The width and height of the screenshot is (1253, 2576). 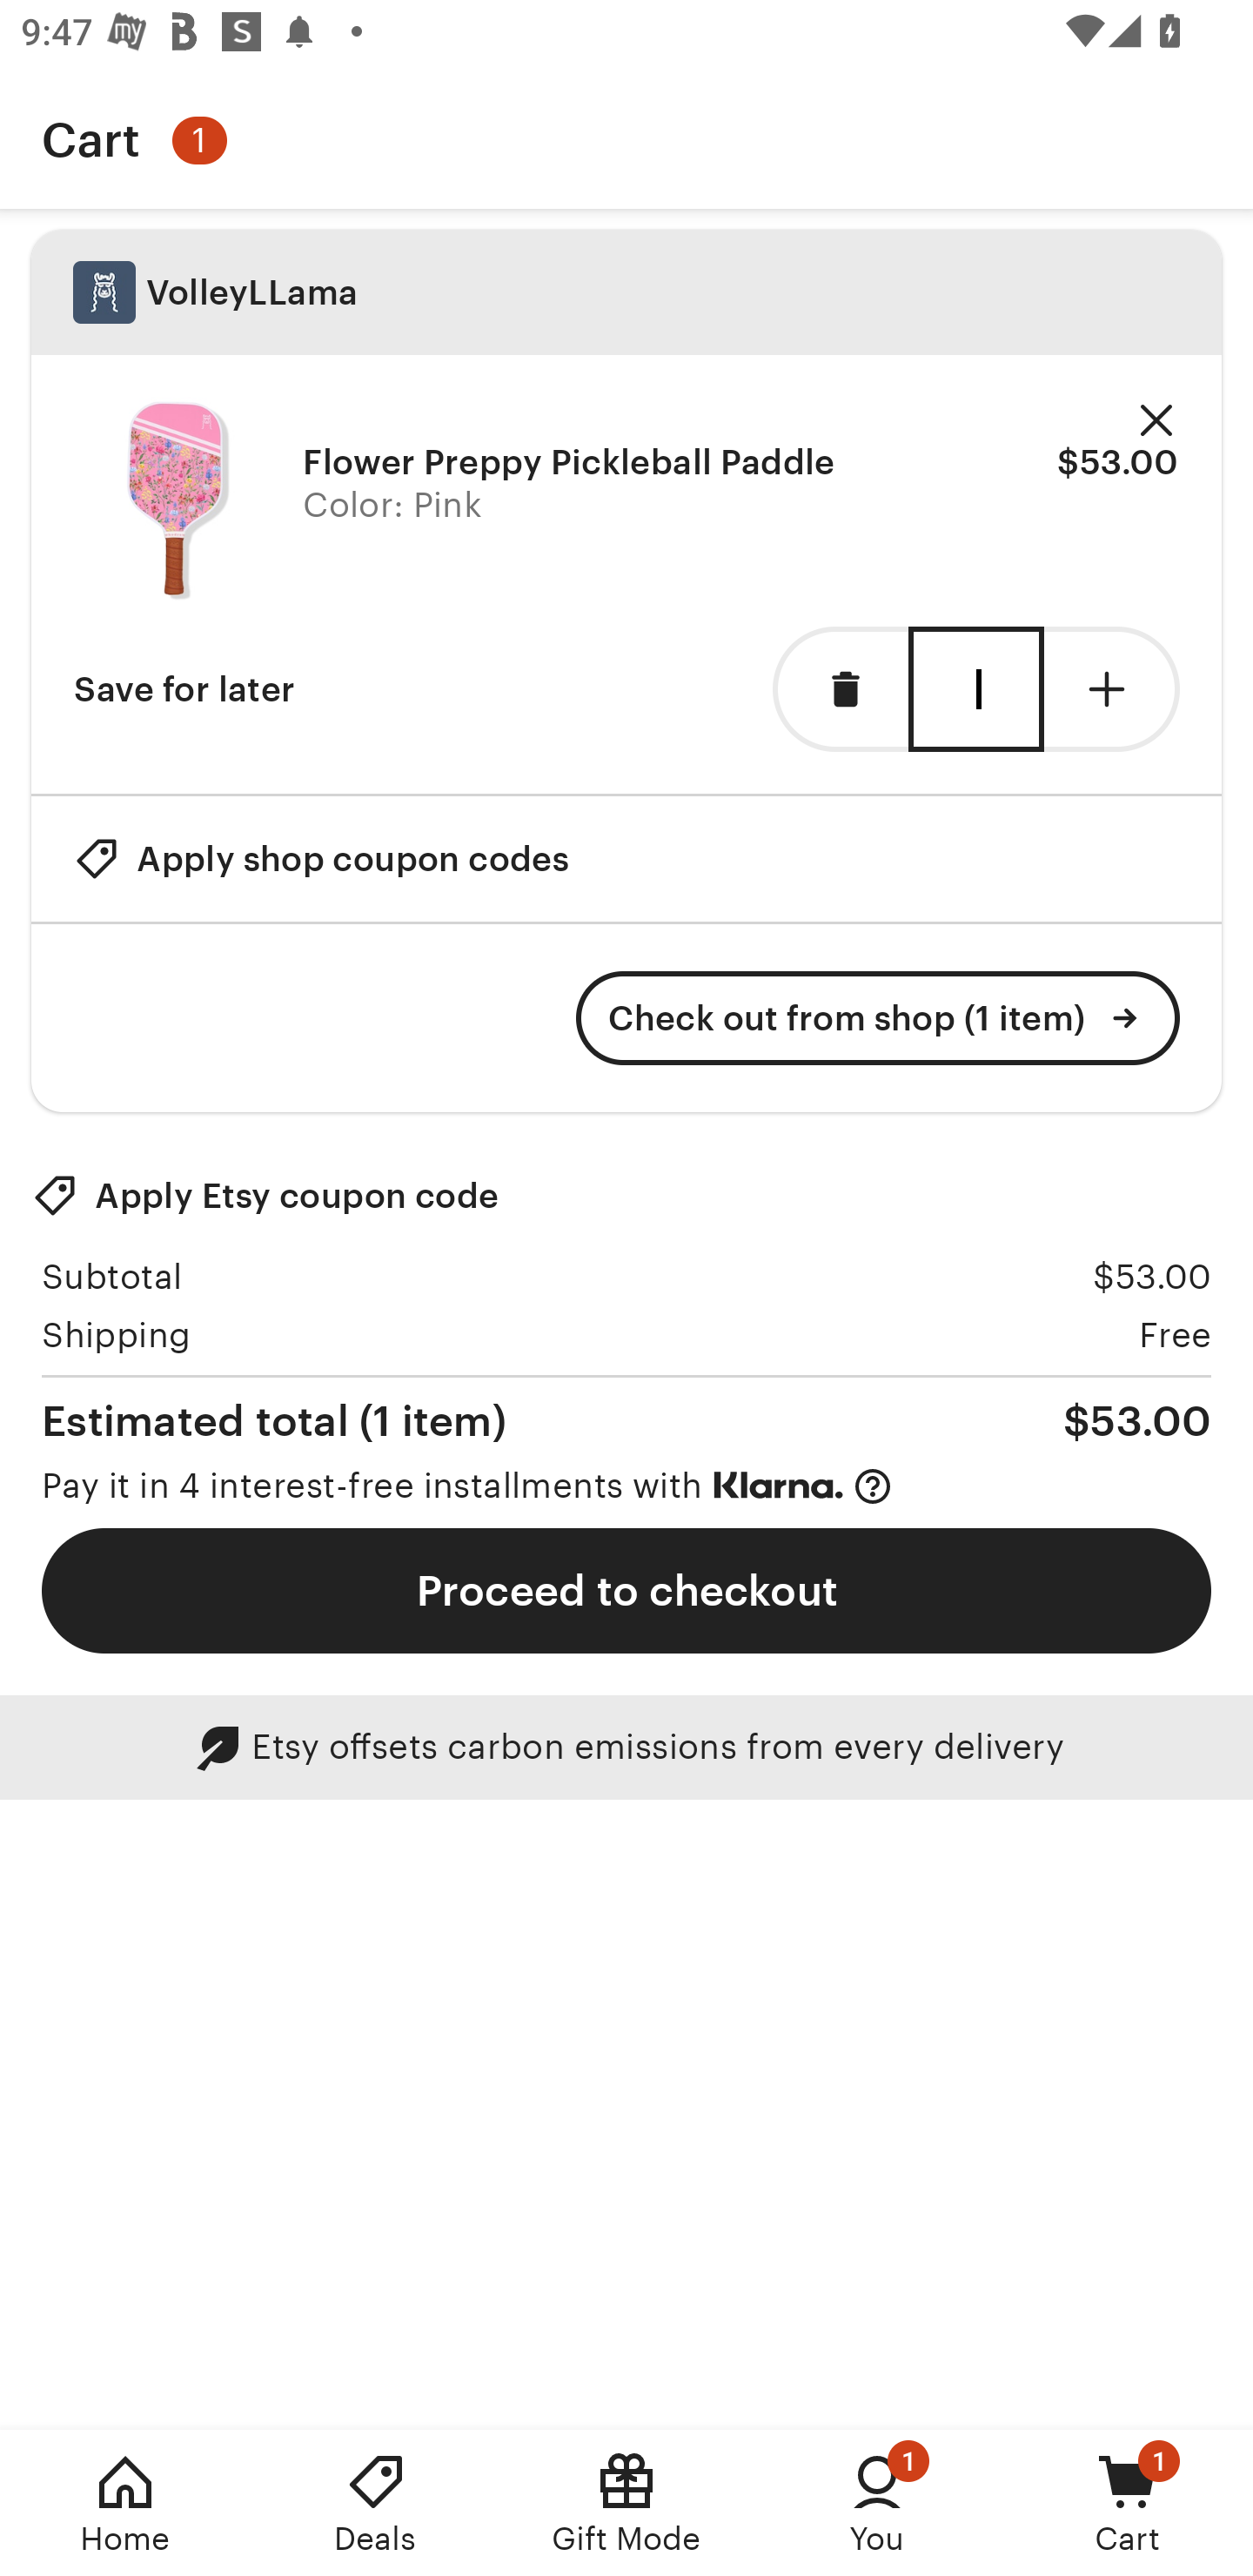 What do you see at coordinates (125, 2503) in the screenshot?
I see `Home` at bounding box center [125, 2503].